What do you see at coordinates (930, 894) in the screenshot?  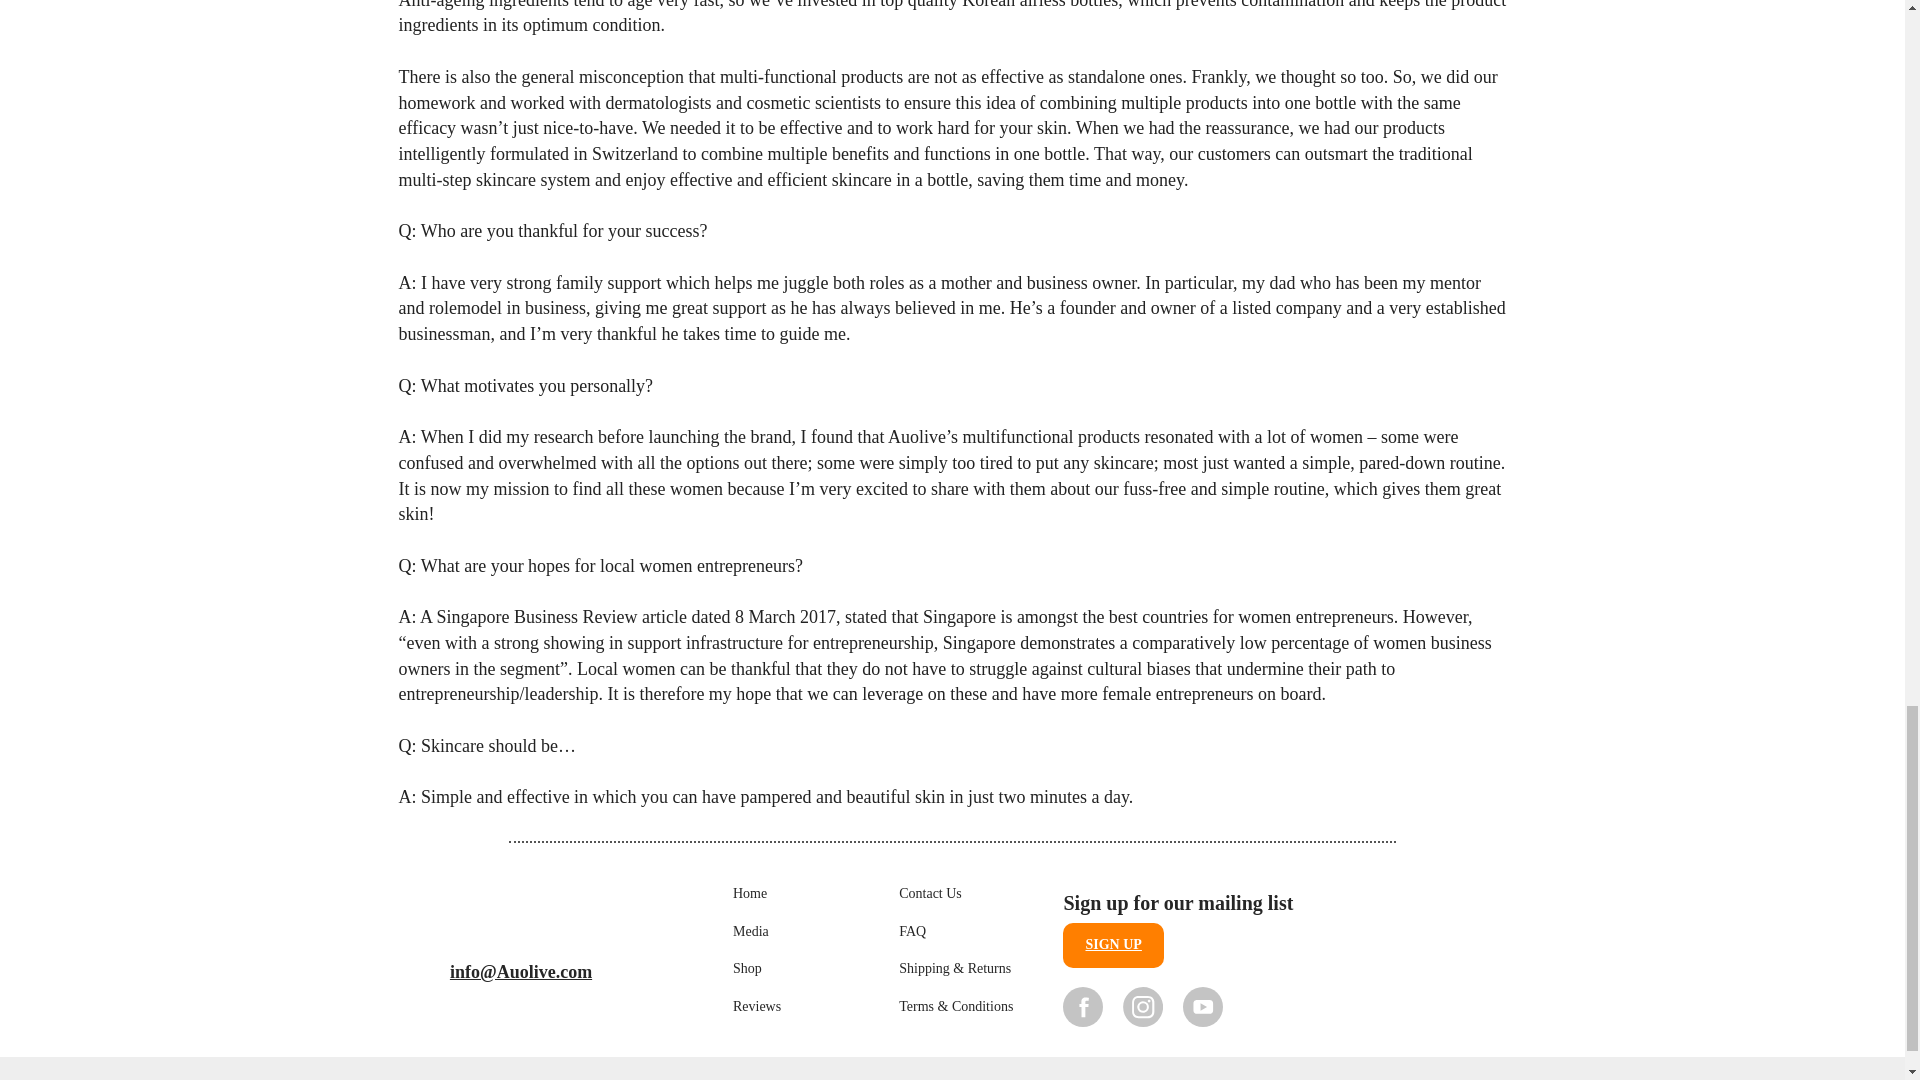 I see `Contact Us` at bounding box center [930, 894].